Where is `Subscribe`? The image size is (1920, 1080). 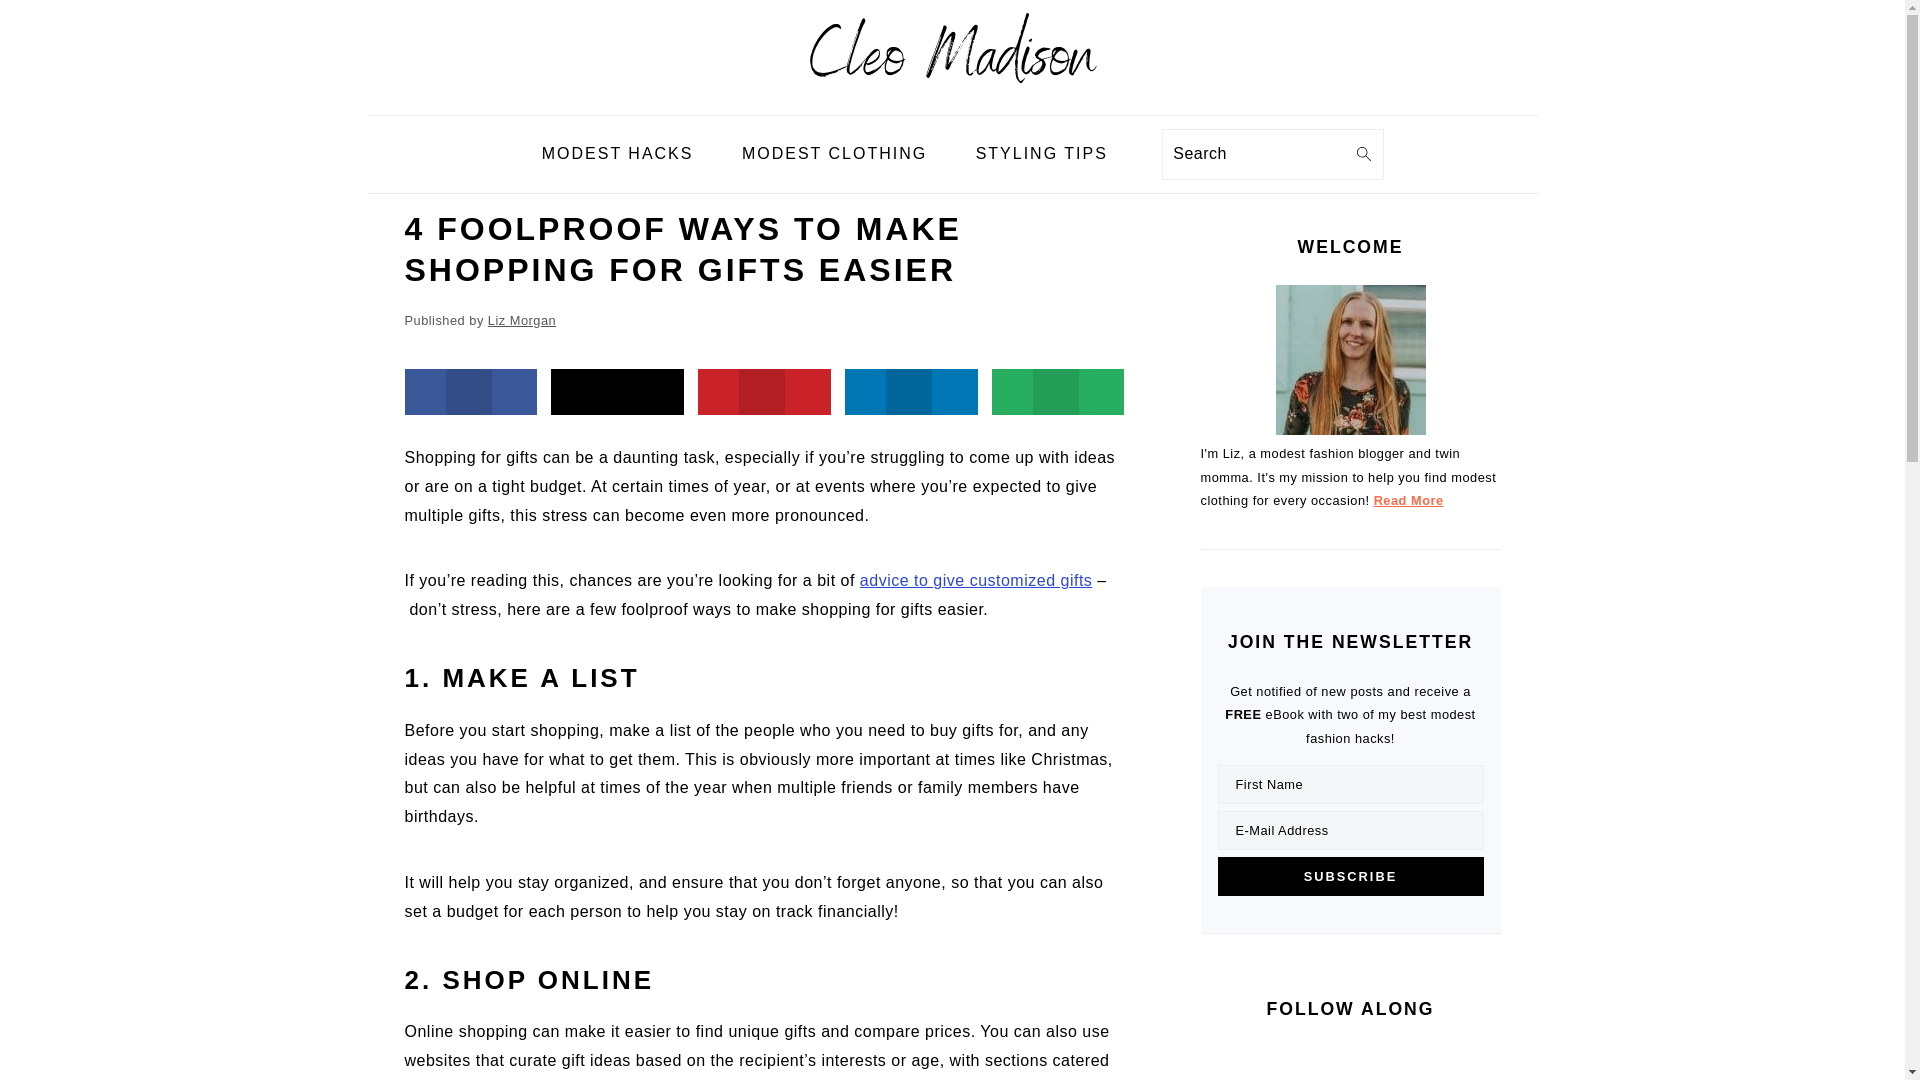
Subscribe is located at coordinates (1350, 876).